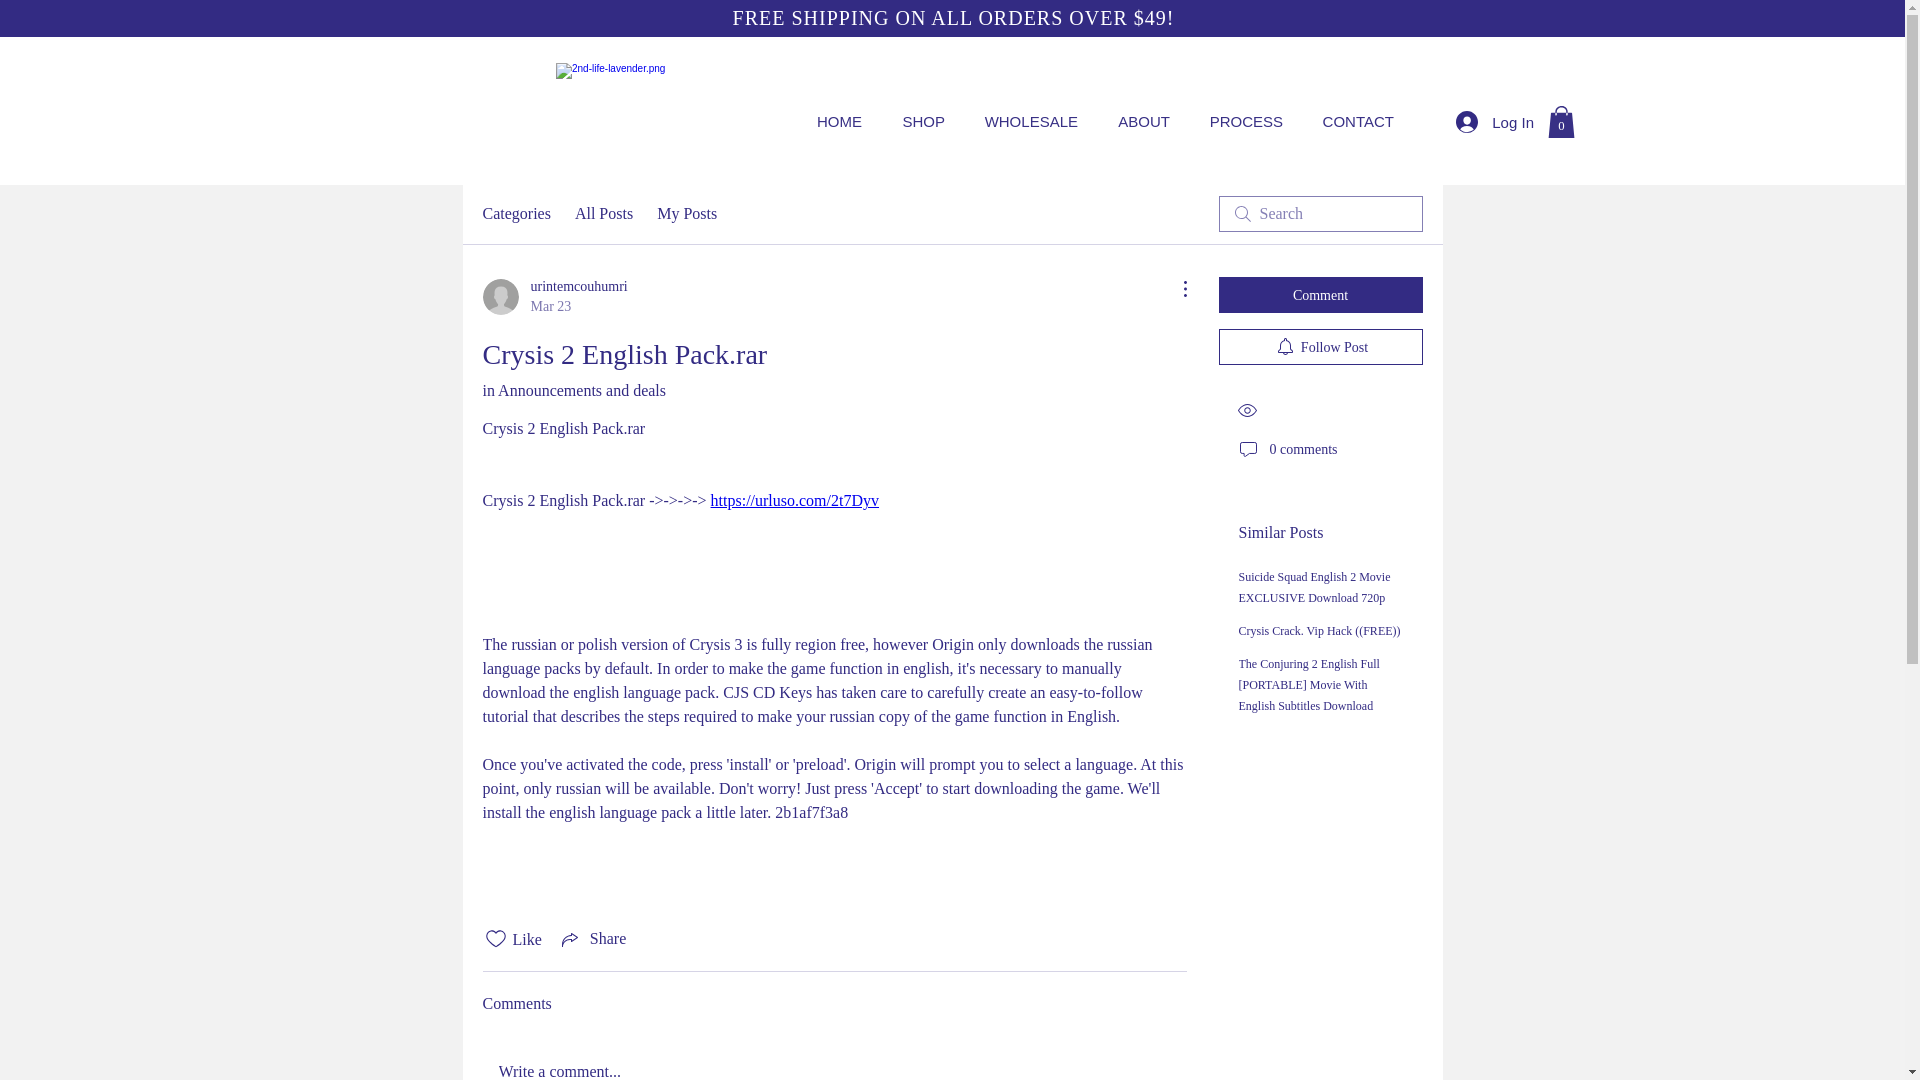 The width and height of the screenshot is (1920, 1080). I want to click on My Posts, so click(687, 214).